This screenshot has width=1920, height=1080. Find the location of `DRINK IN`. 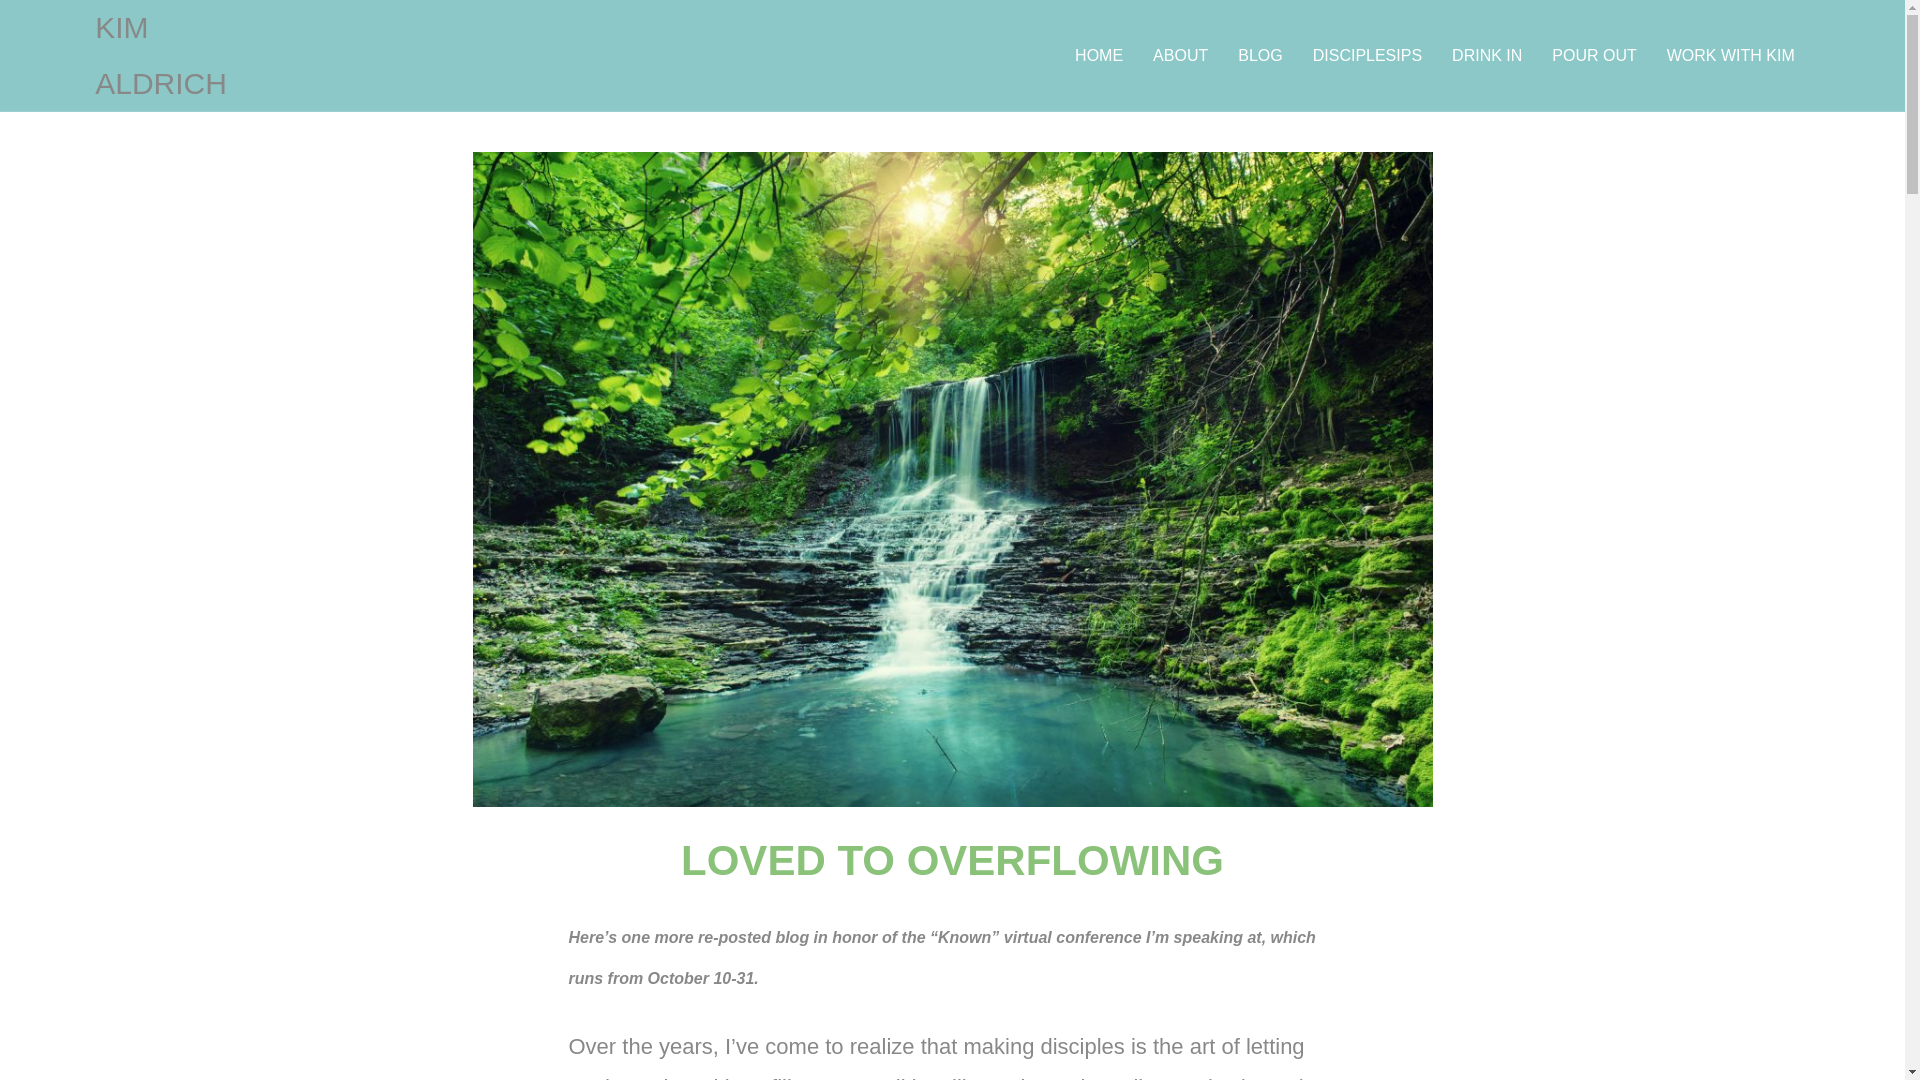

DRINK IN is located at coordinates (1486, 56).